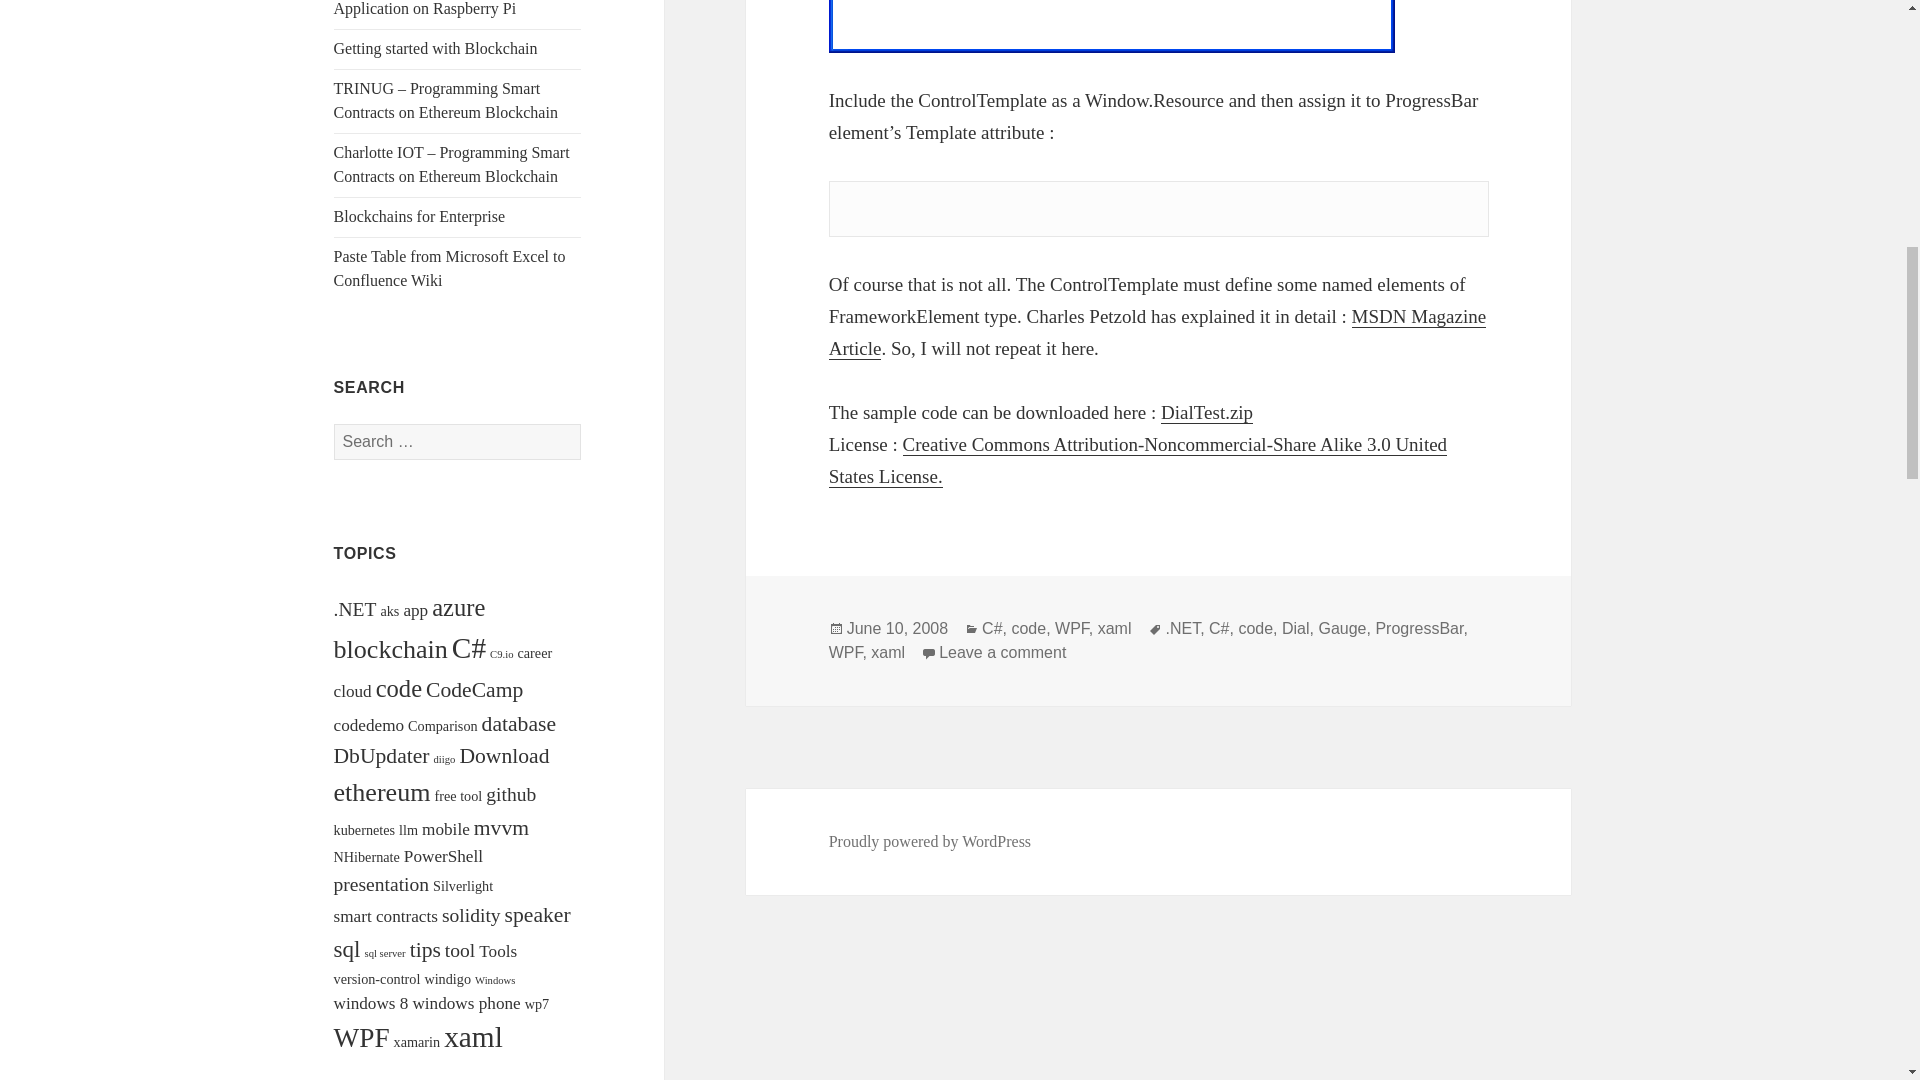 Image resolution: width=1920 pixels, height=1080 pixels. What do you see at coordinates (416, 610) in the screenshot?
I see `app` at bounding box center [416, 610].